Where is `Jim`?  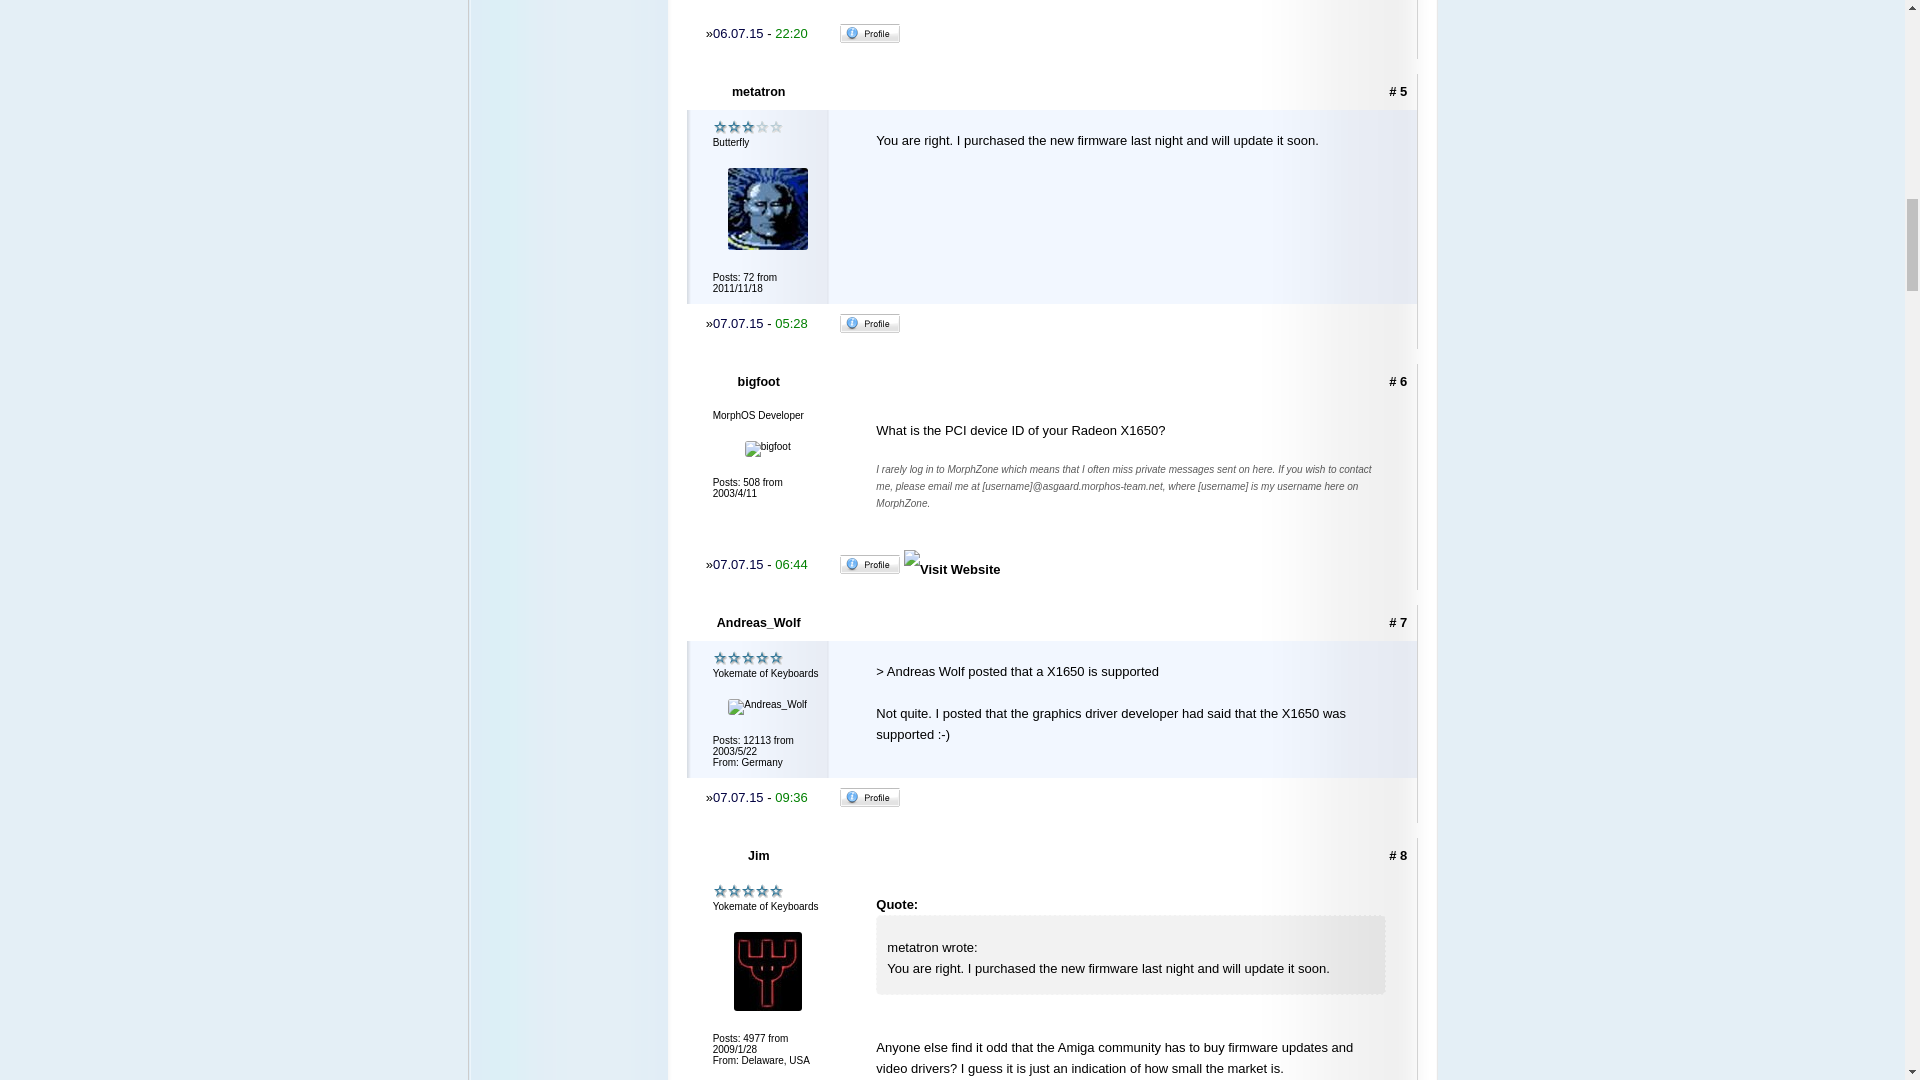 Jim is located at coordinates (759, 856).